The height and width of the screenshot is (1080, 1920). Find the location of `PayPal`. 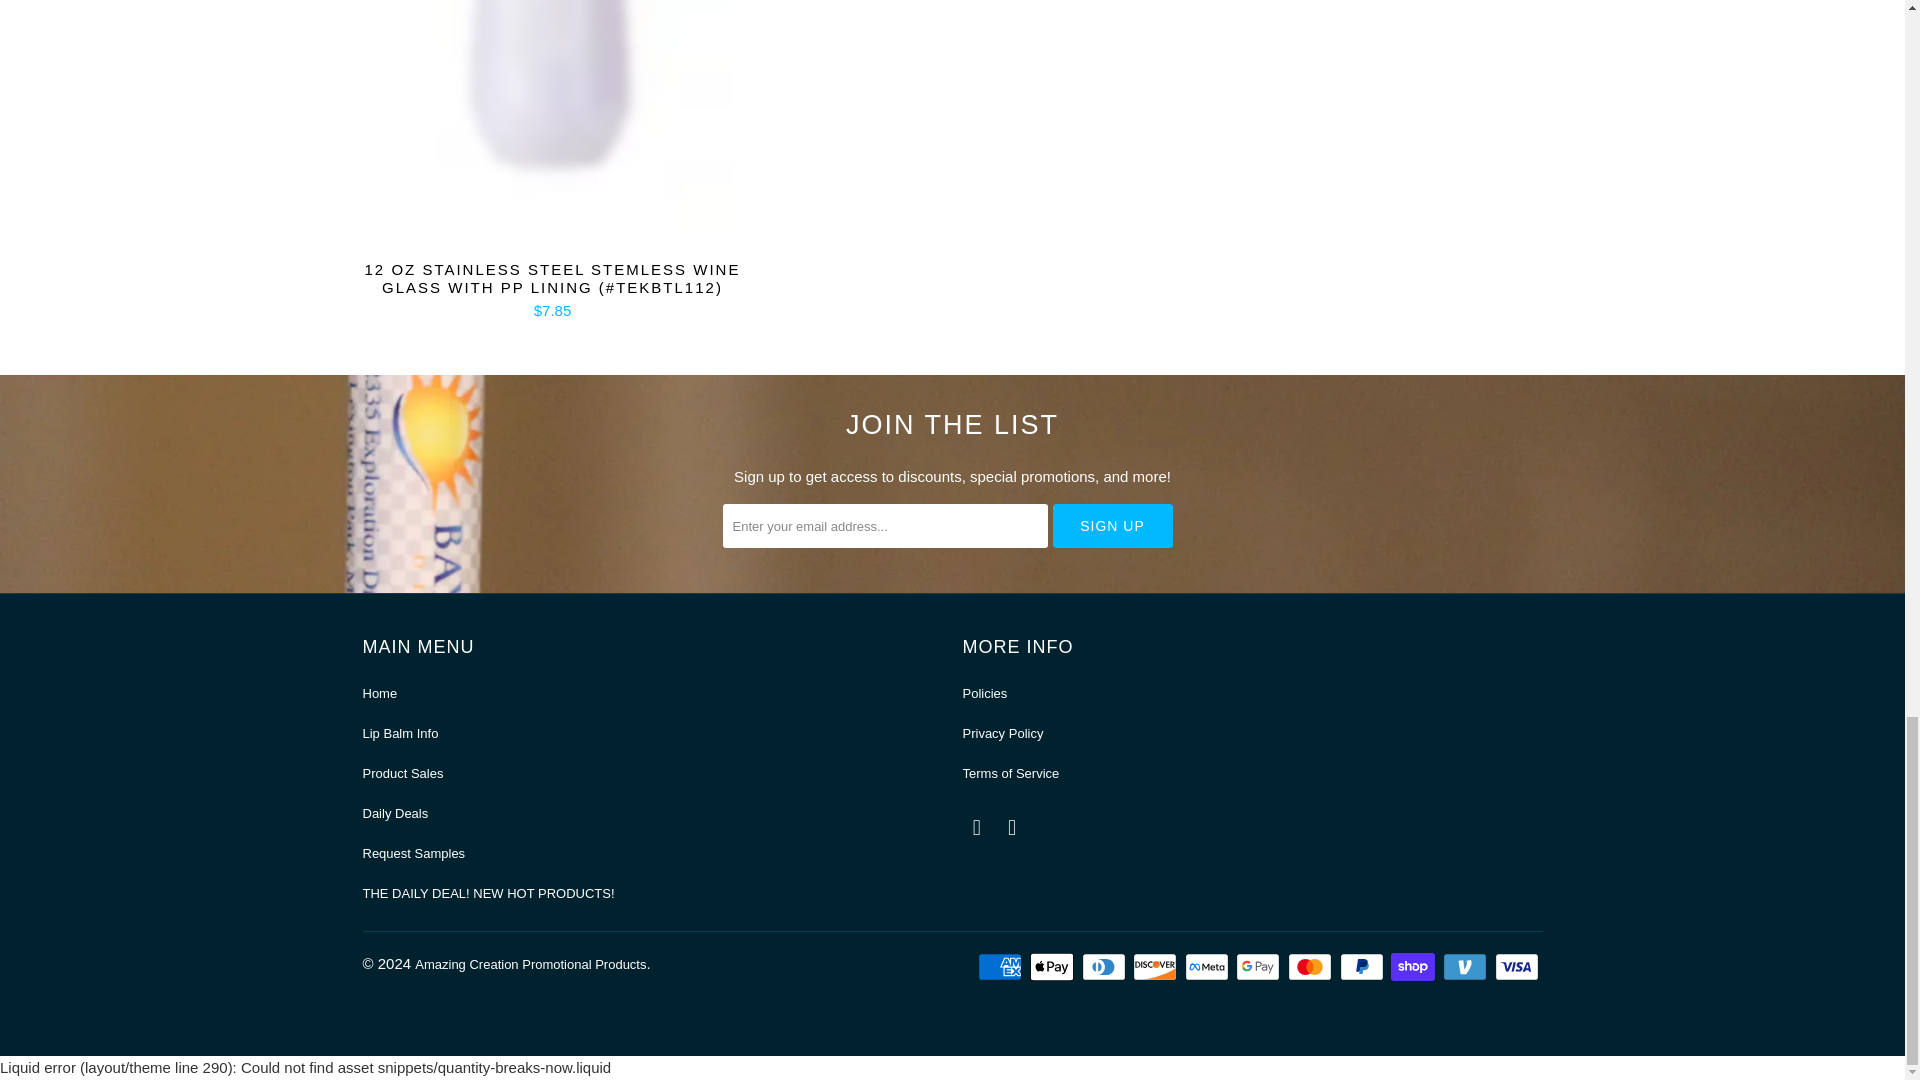

PayPal is located at coordinates (1364, 966).